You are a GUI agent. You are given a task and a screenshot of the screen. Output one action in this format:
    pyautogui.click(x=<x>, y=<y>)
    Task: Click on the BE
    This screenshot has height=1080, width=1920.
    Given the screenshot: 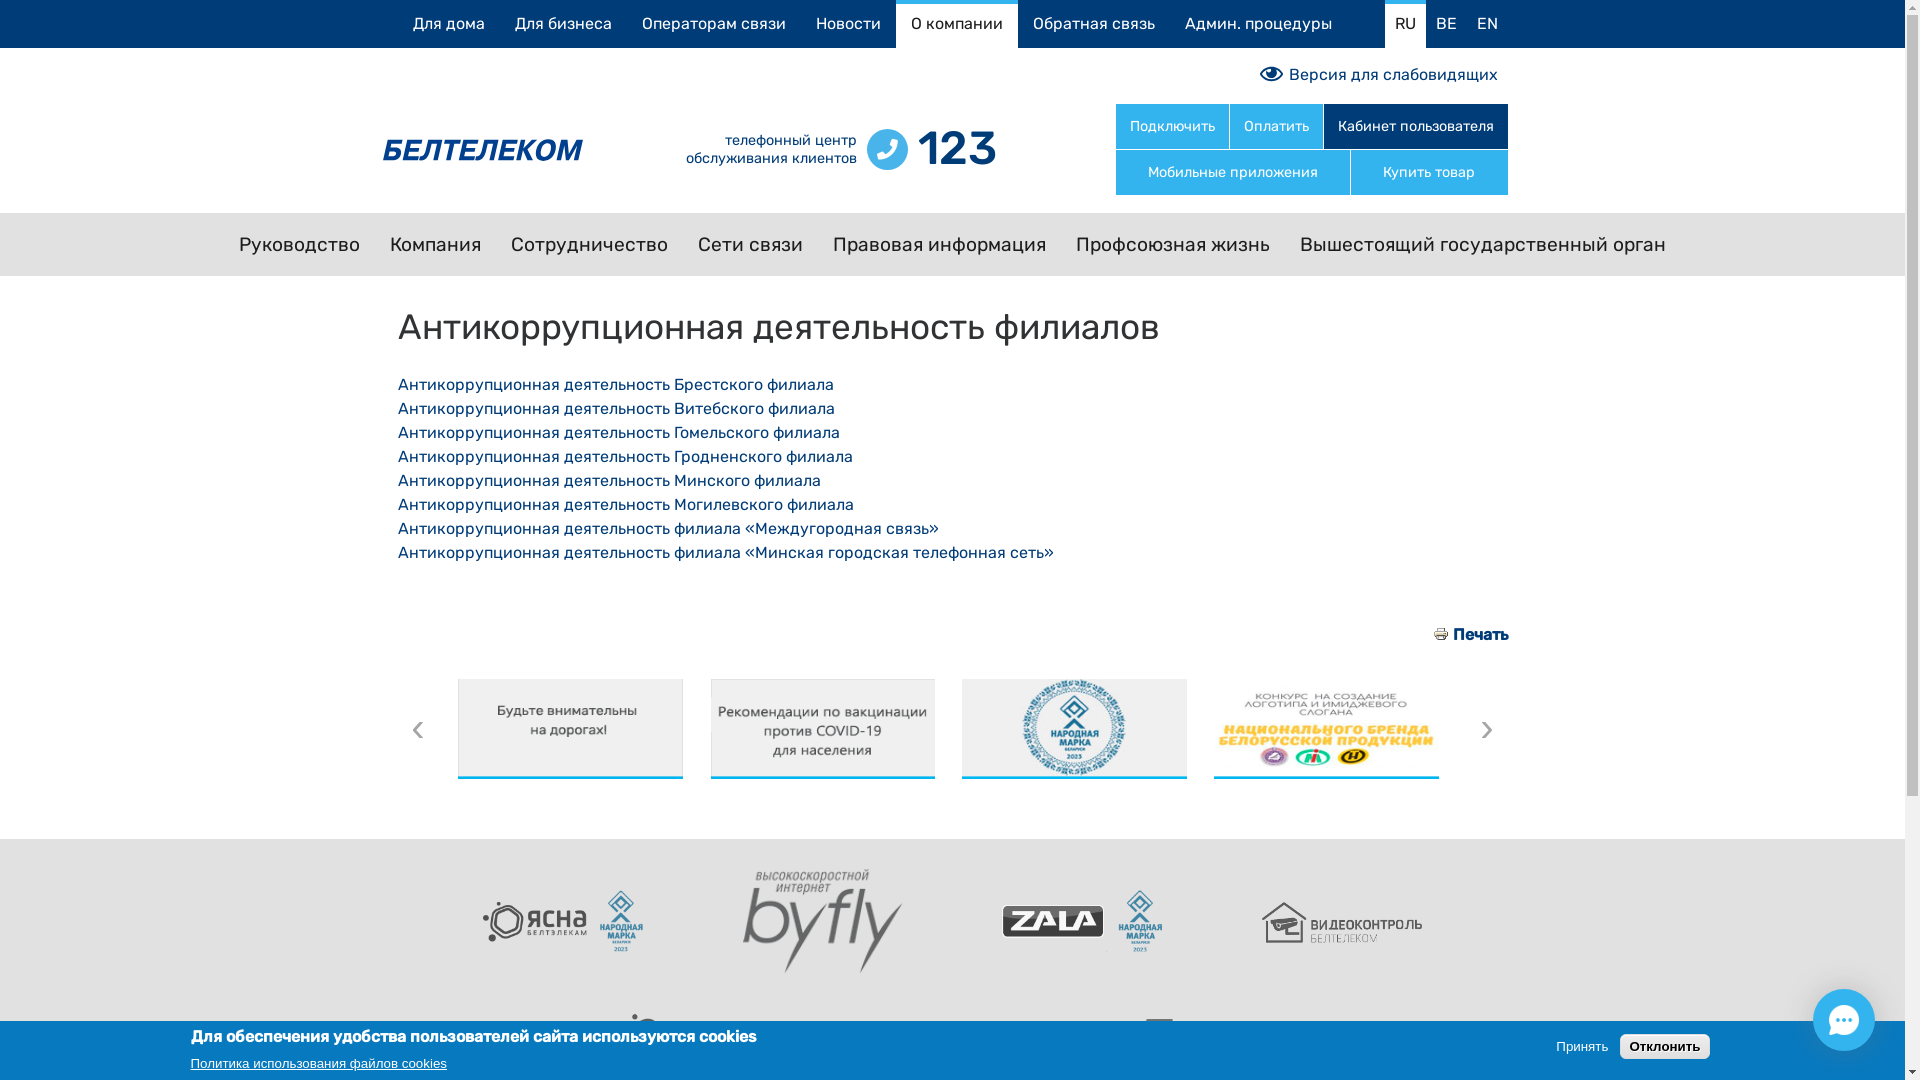 What is the action you would take?
    pyautogui.click(x=1446, y=24)
    